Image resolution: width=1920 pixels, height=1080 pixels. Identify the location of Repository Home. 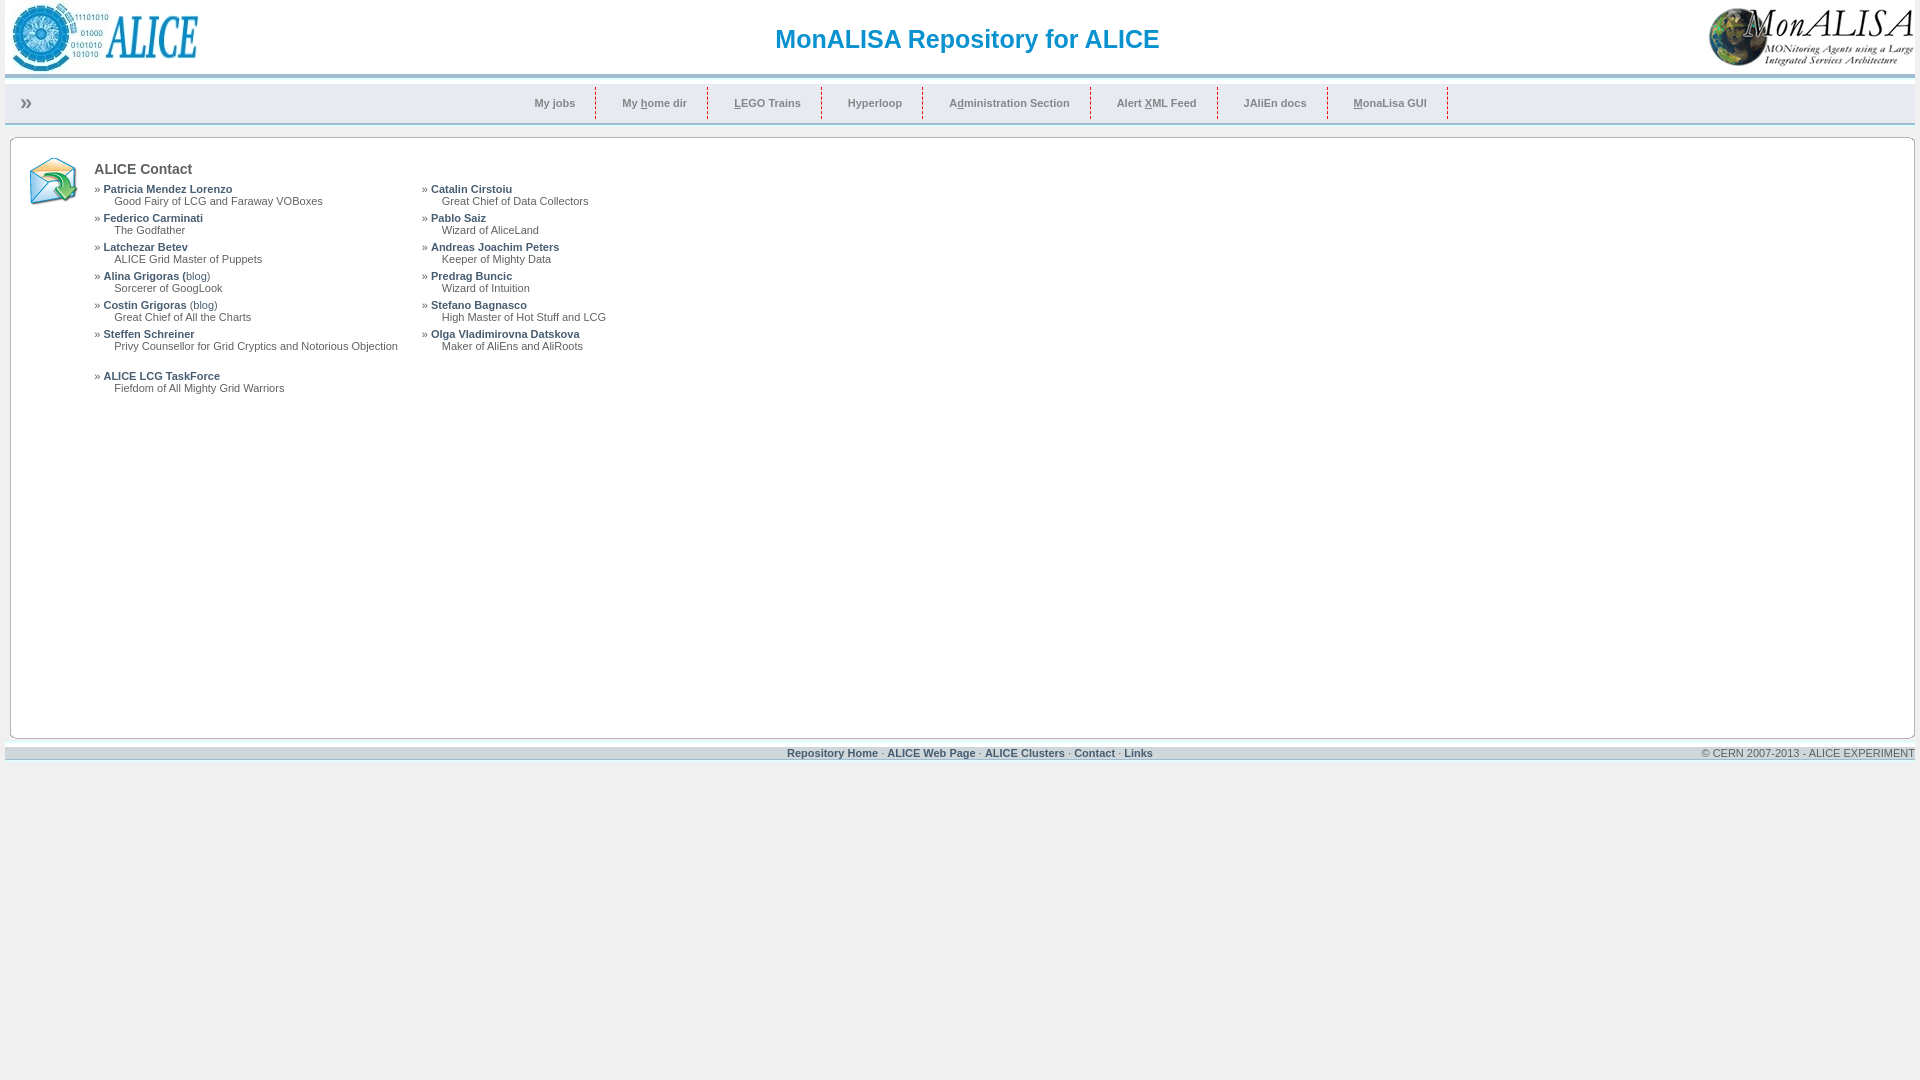
(832, 752).